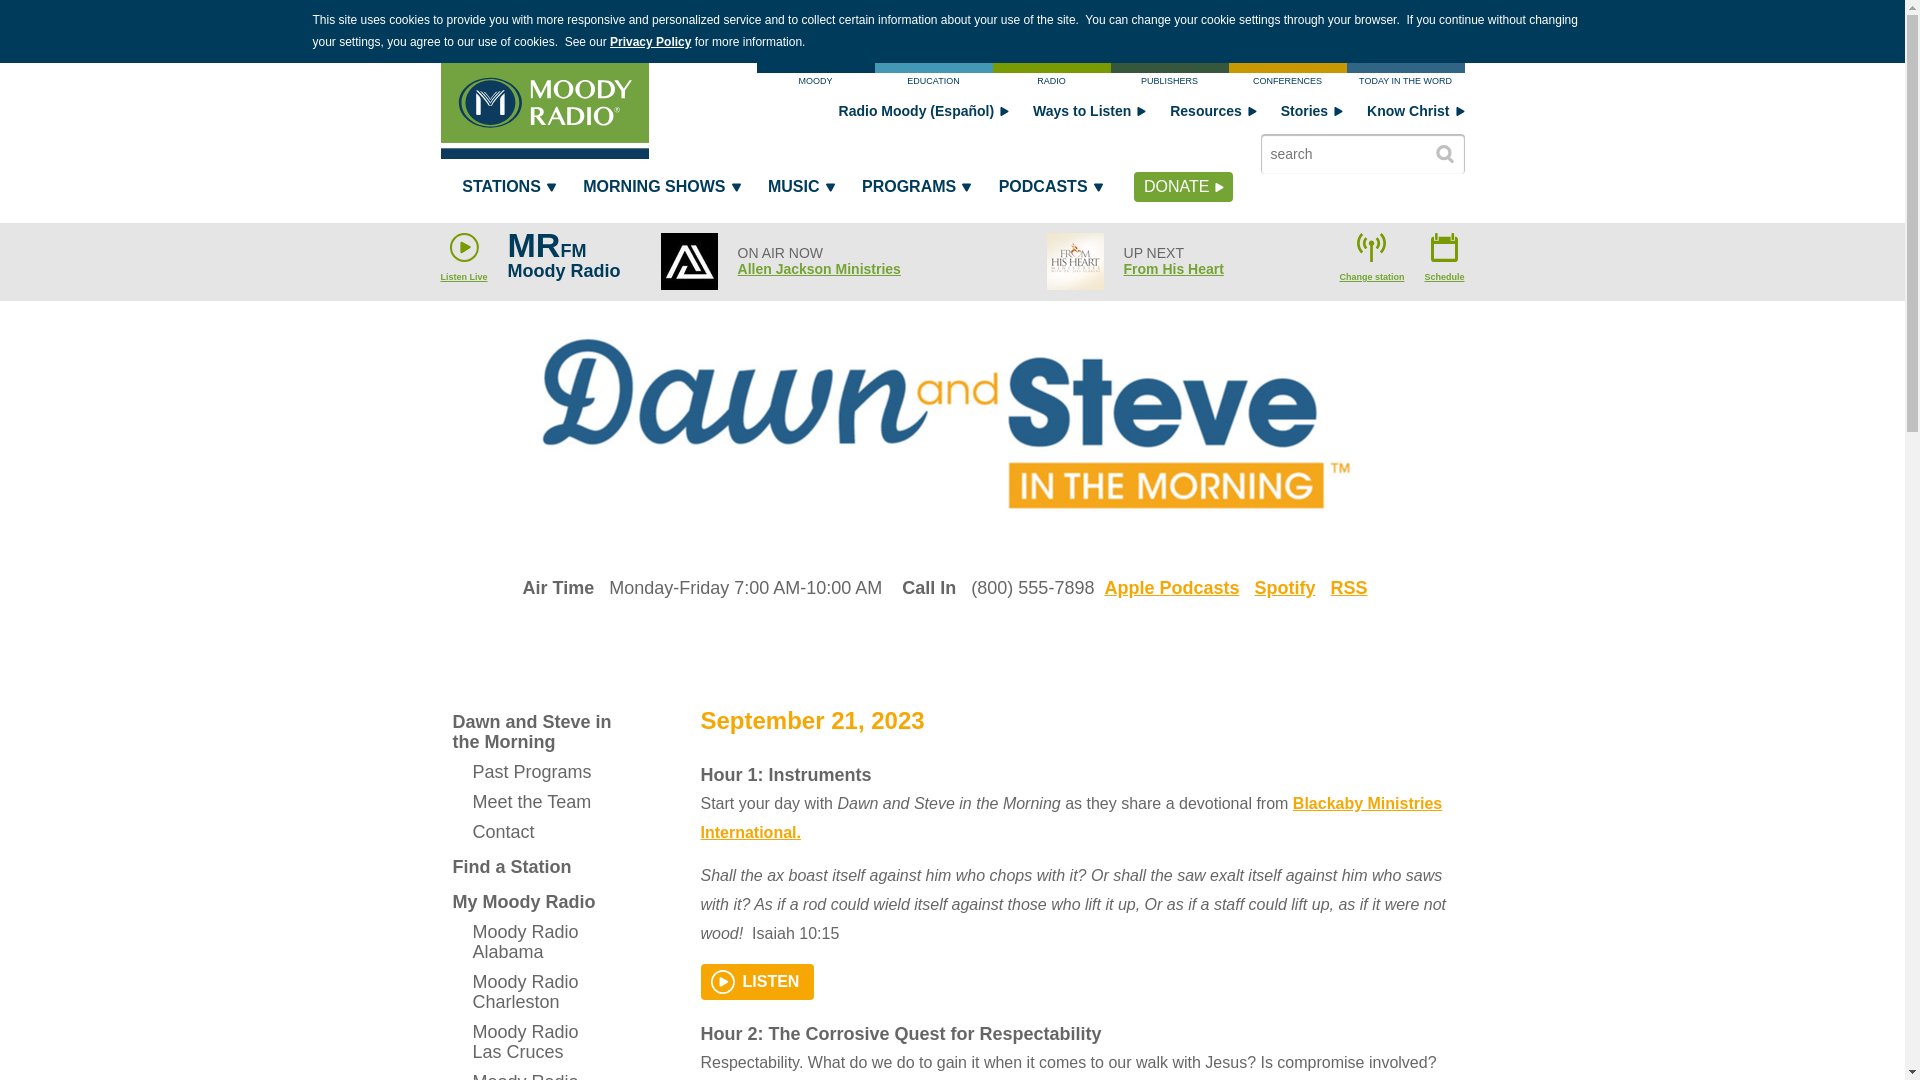 This screenshot has width=1920, height=1080. I want to click on Dawn and Steve in the Morning, so click(532, 732).